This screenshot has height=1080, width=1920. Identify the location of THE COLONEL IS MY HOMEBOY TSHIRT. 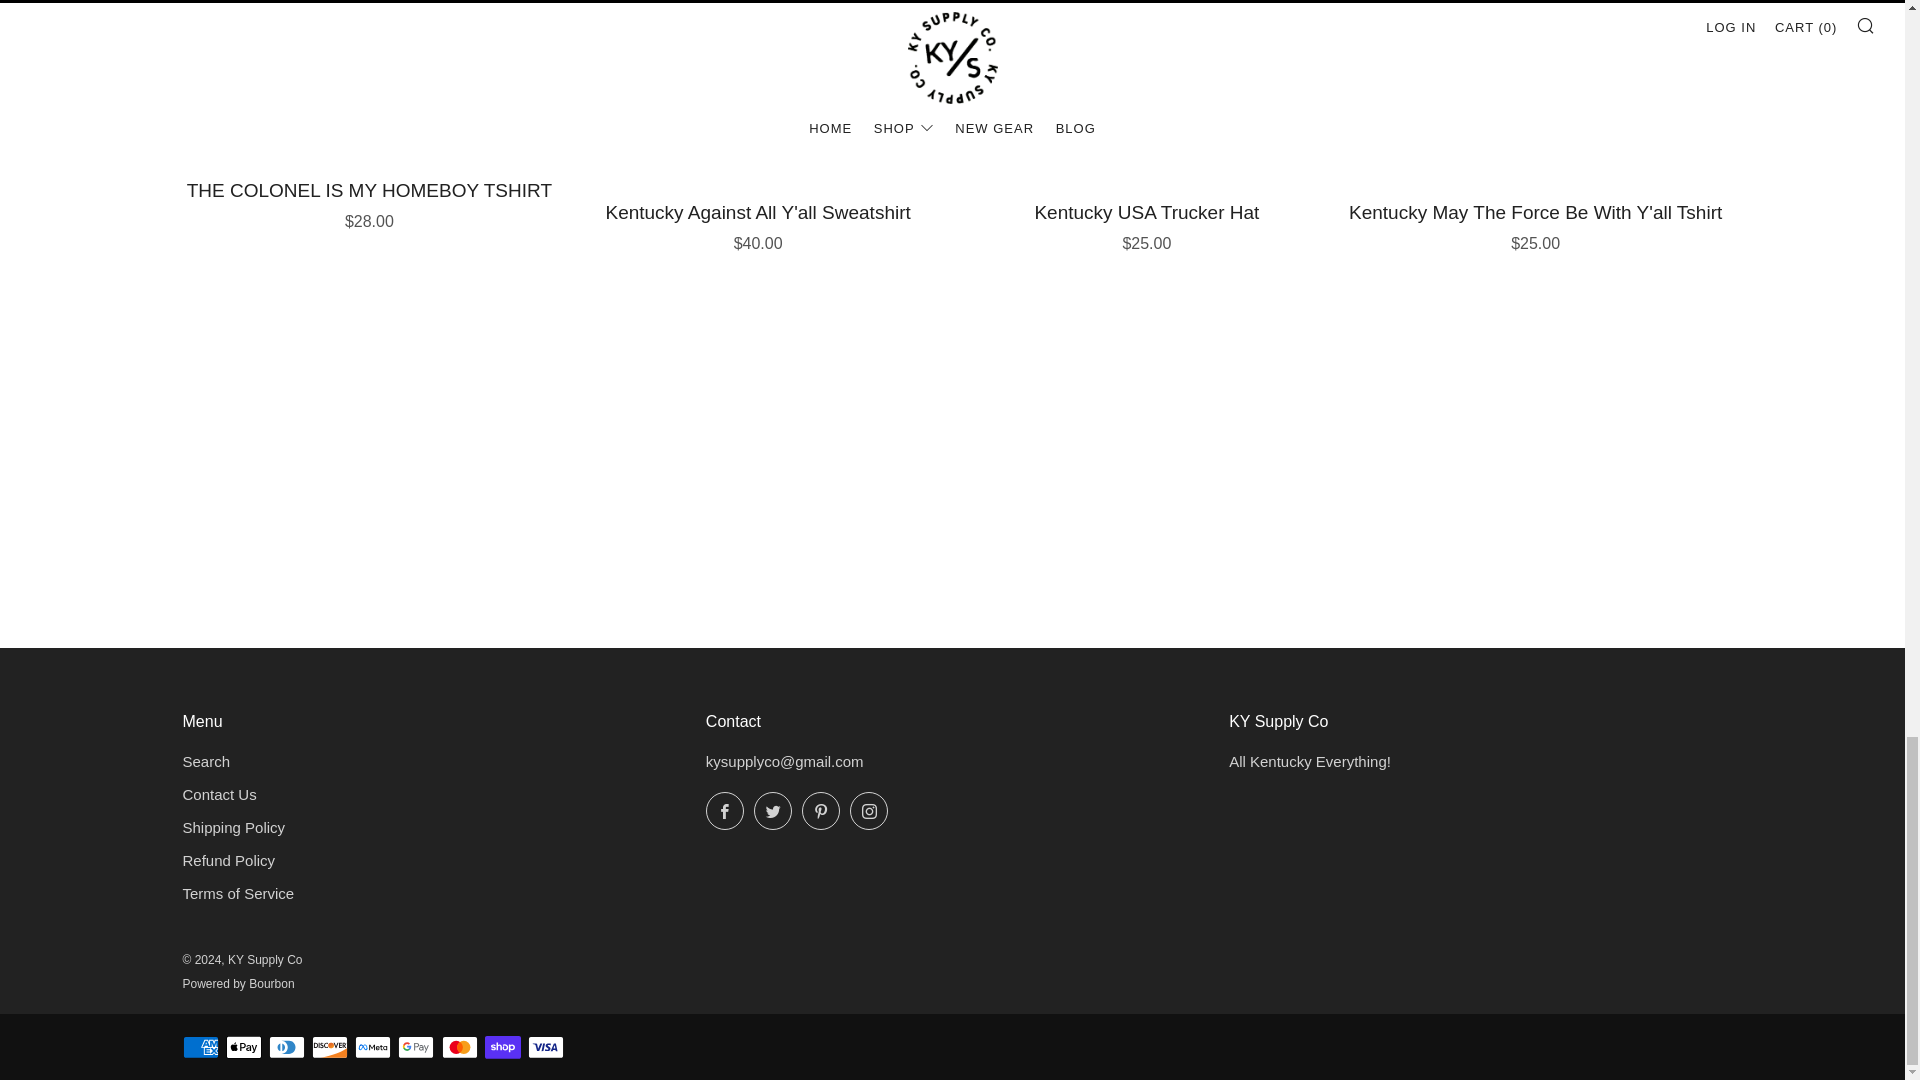
(369, 202).